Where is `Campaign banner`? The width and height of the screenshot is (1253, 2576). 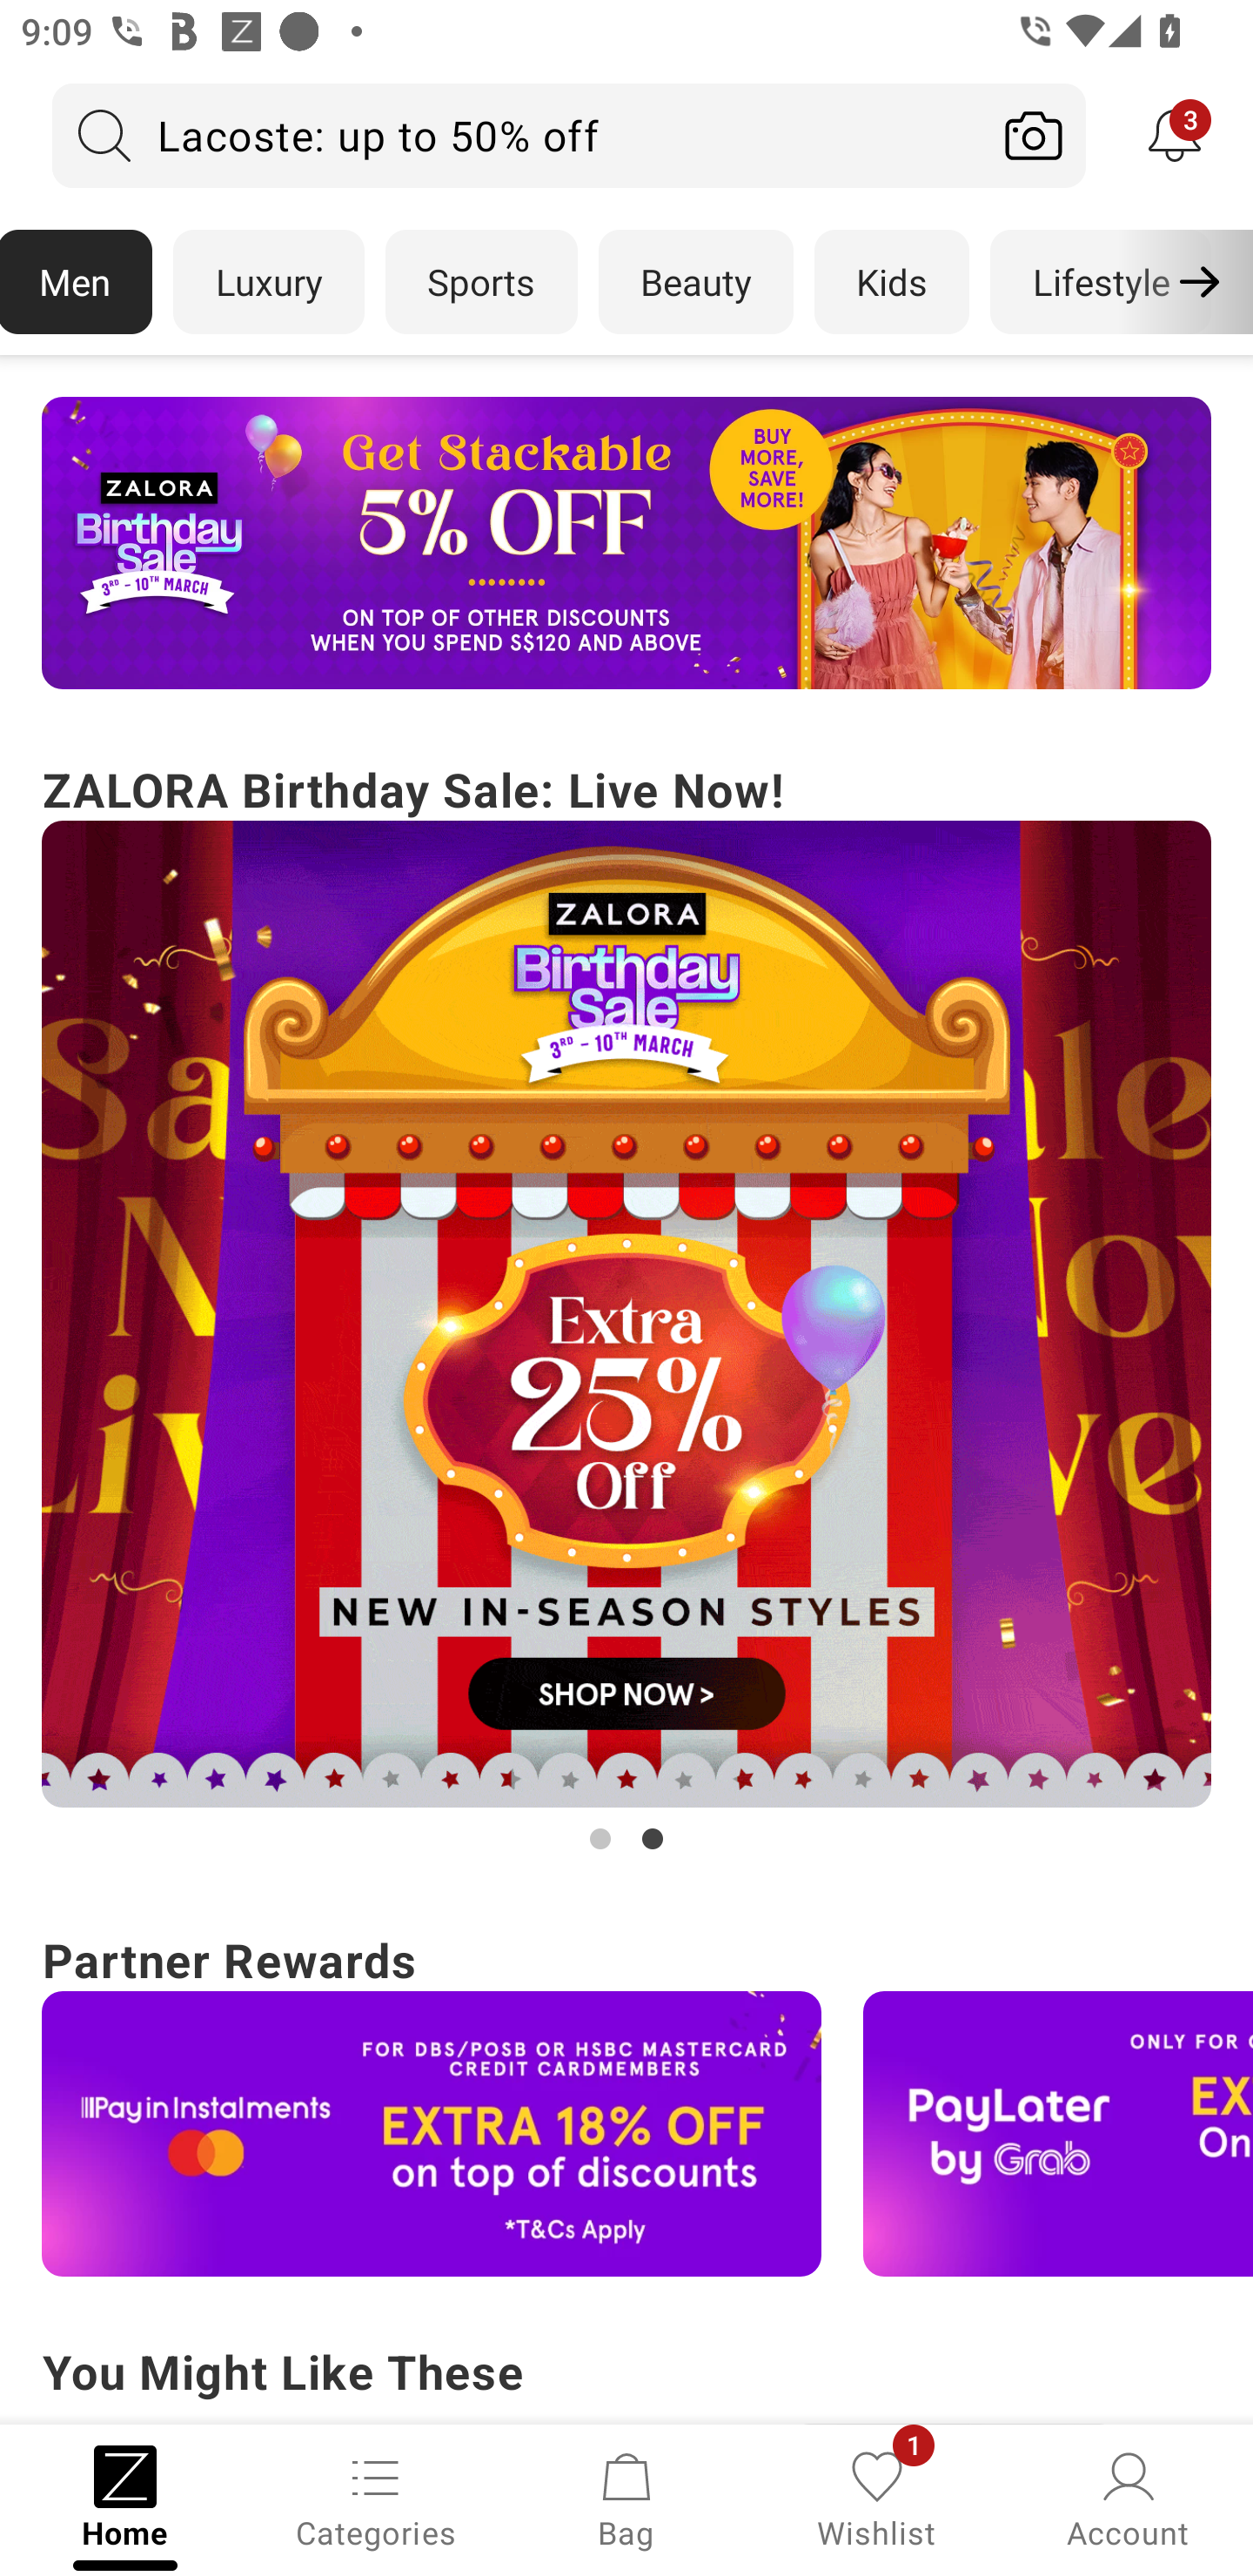
Campaign banner is located at coordinates (626, 1314).